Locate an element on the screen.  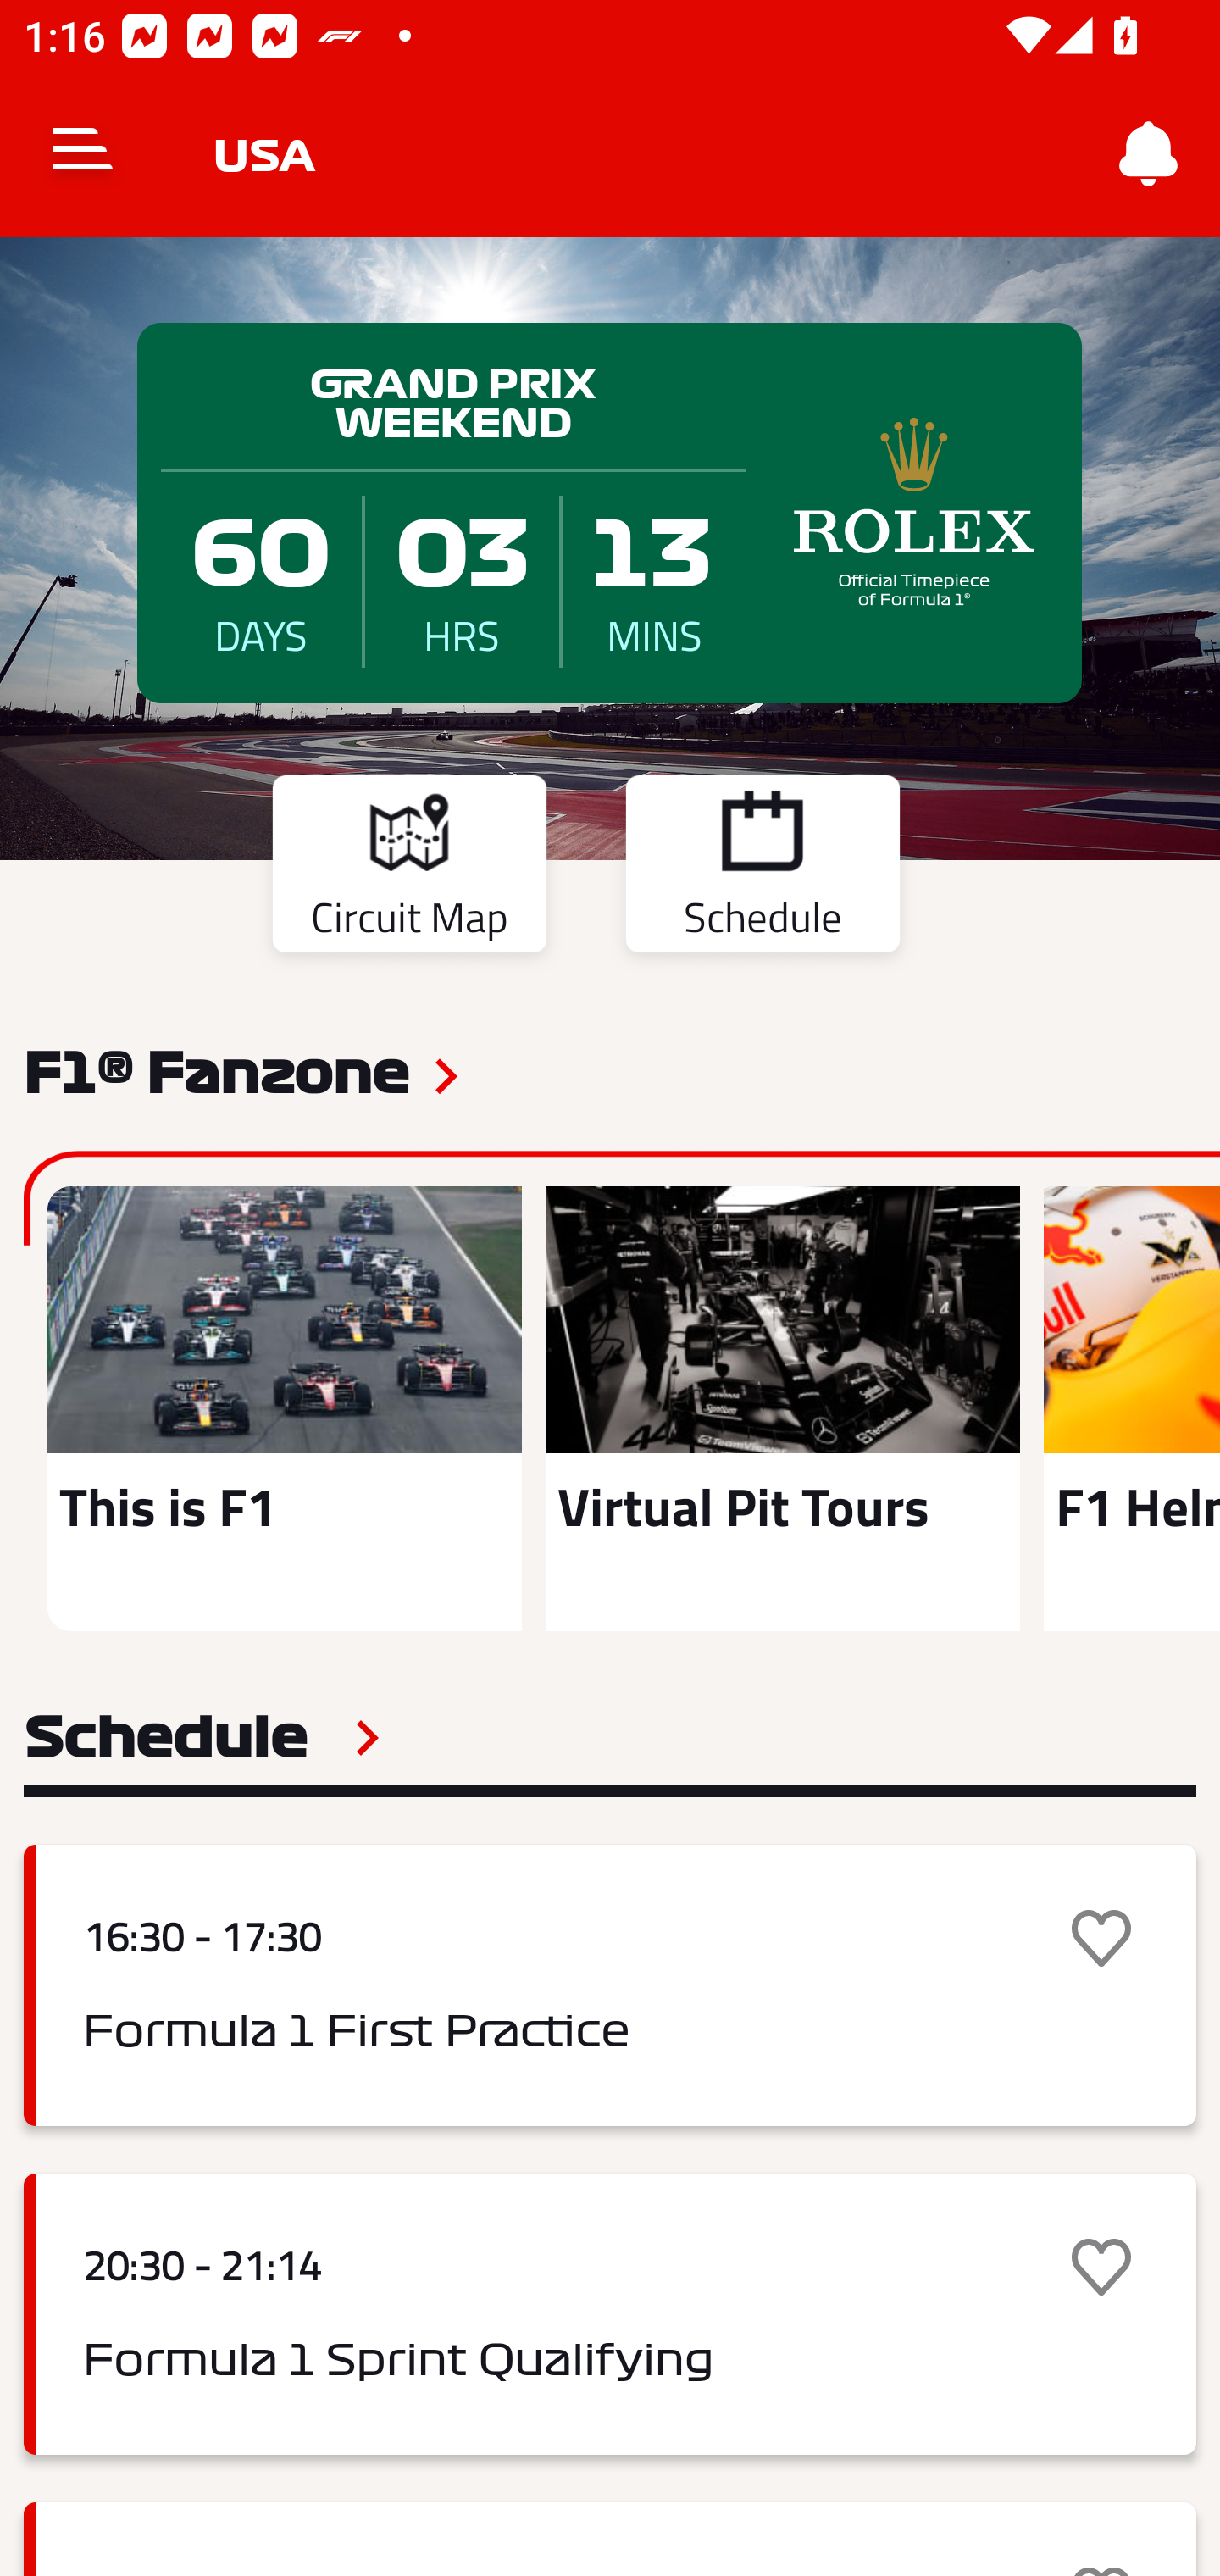
Circuit Map is located at coordinates (408, 869).